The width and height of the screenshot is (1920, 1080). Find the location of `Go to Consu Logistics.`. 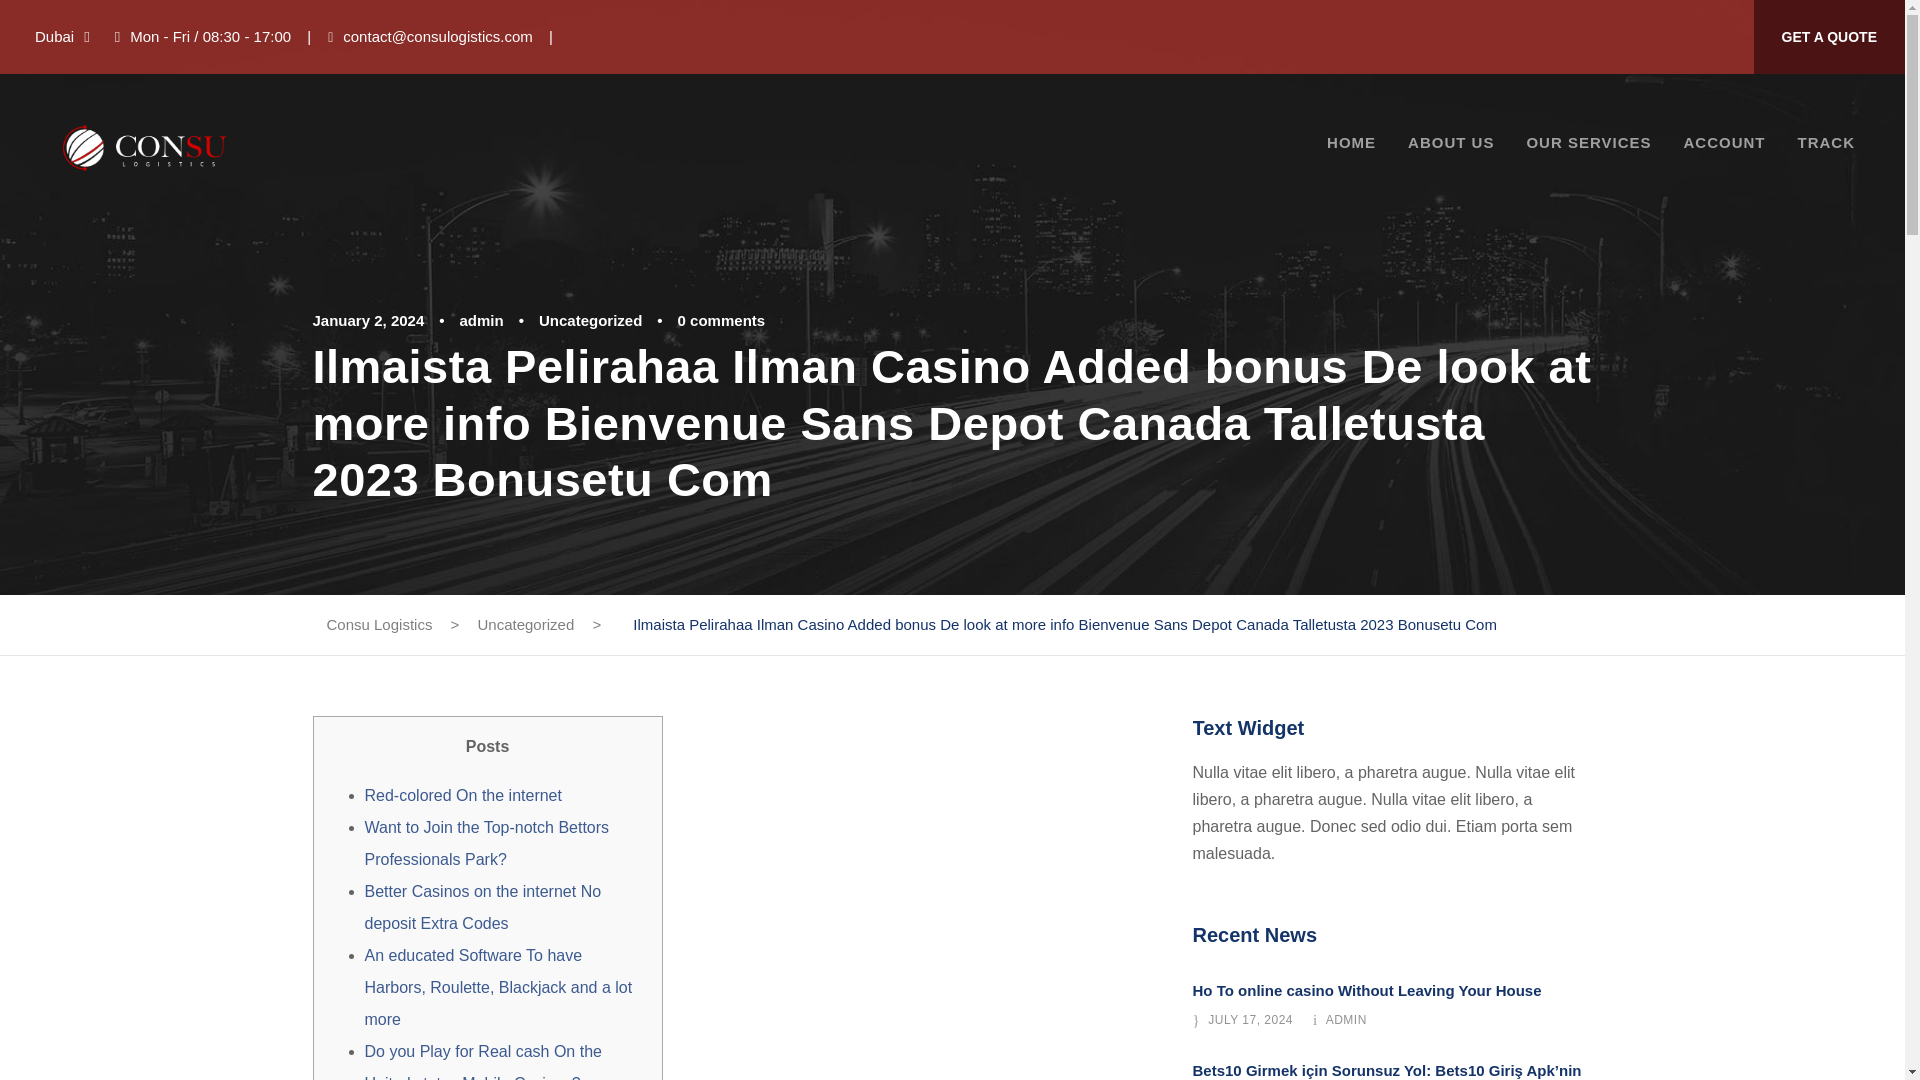

Go to Consu Logistics. is located at coordinates (379, 624).